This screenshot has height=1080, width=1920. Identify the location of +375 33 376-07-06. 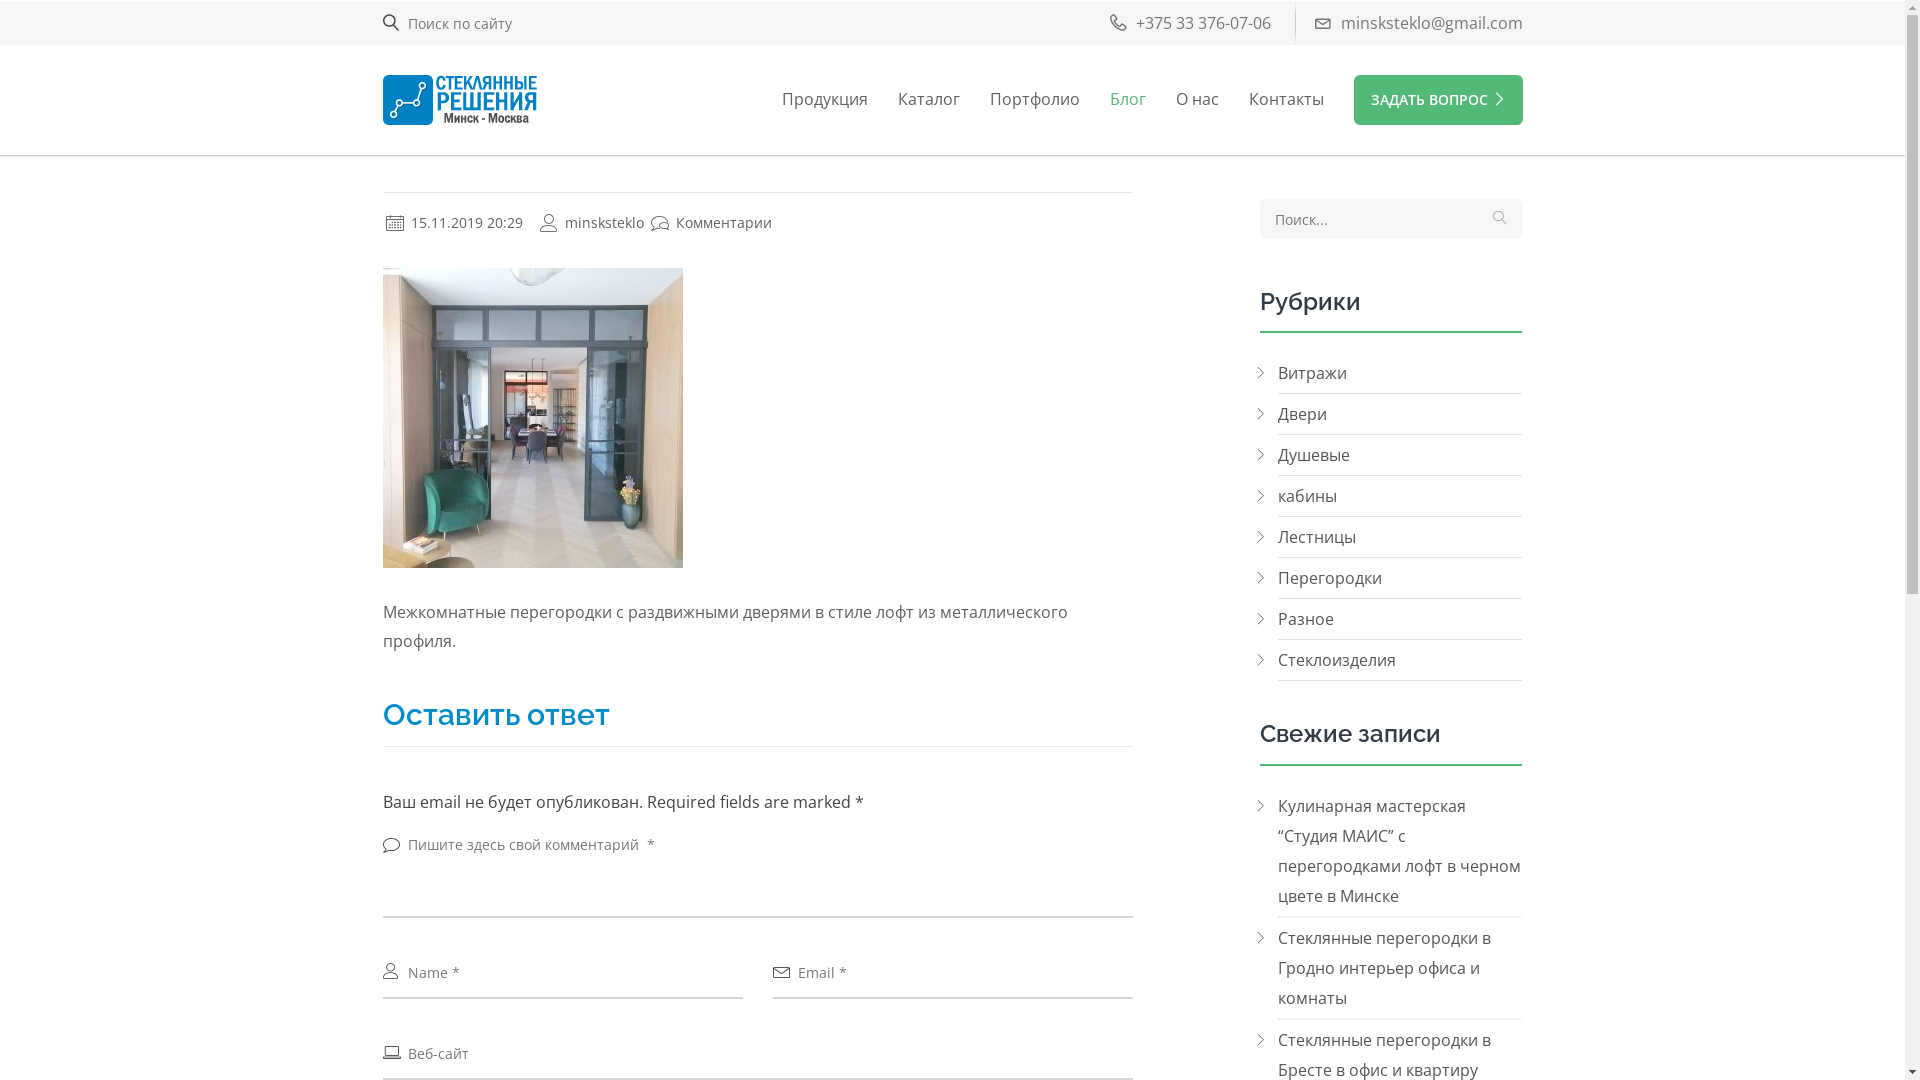
(1190, 23).